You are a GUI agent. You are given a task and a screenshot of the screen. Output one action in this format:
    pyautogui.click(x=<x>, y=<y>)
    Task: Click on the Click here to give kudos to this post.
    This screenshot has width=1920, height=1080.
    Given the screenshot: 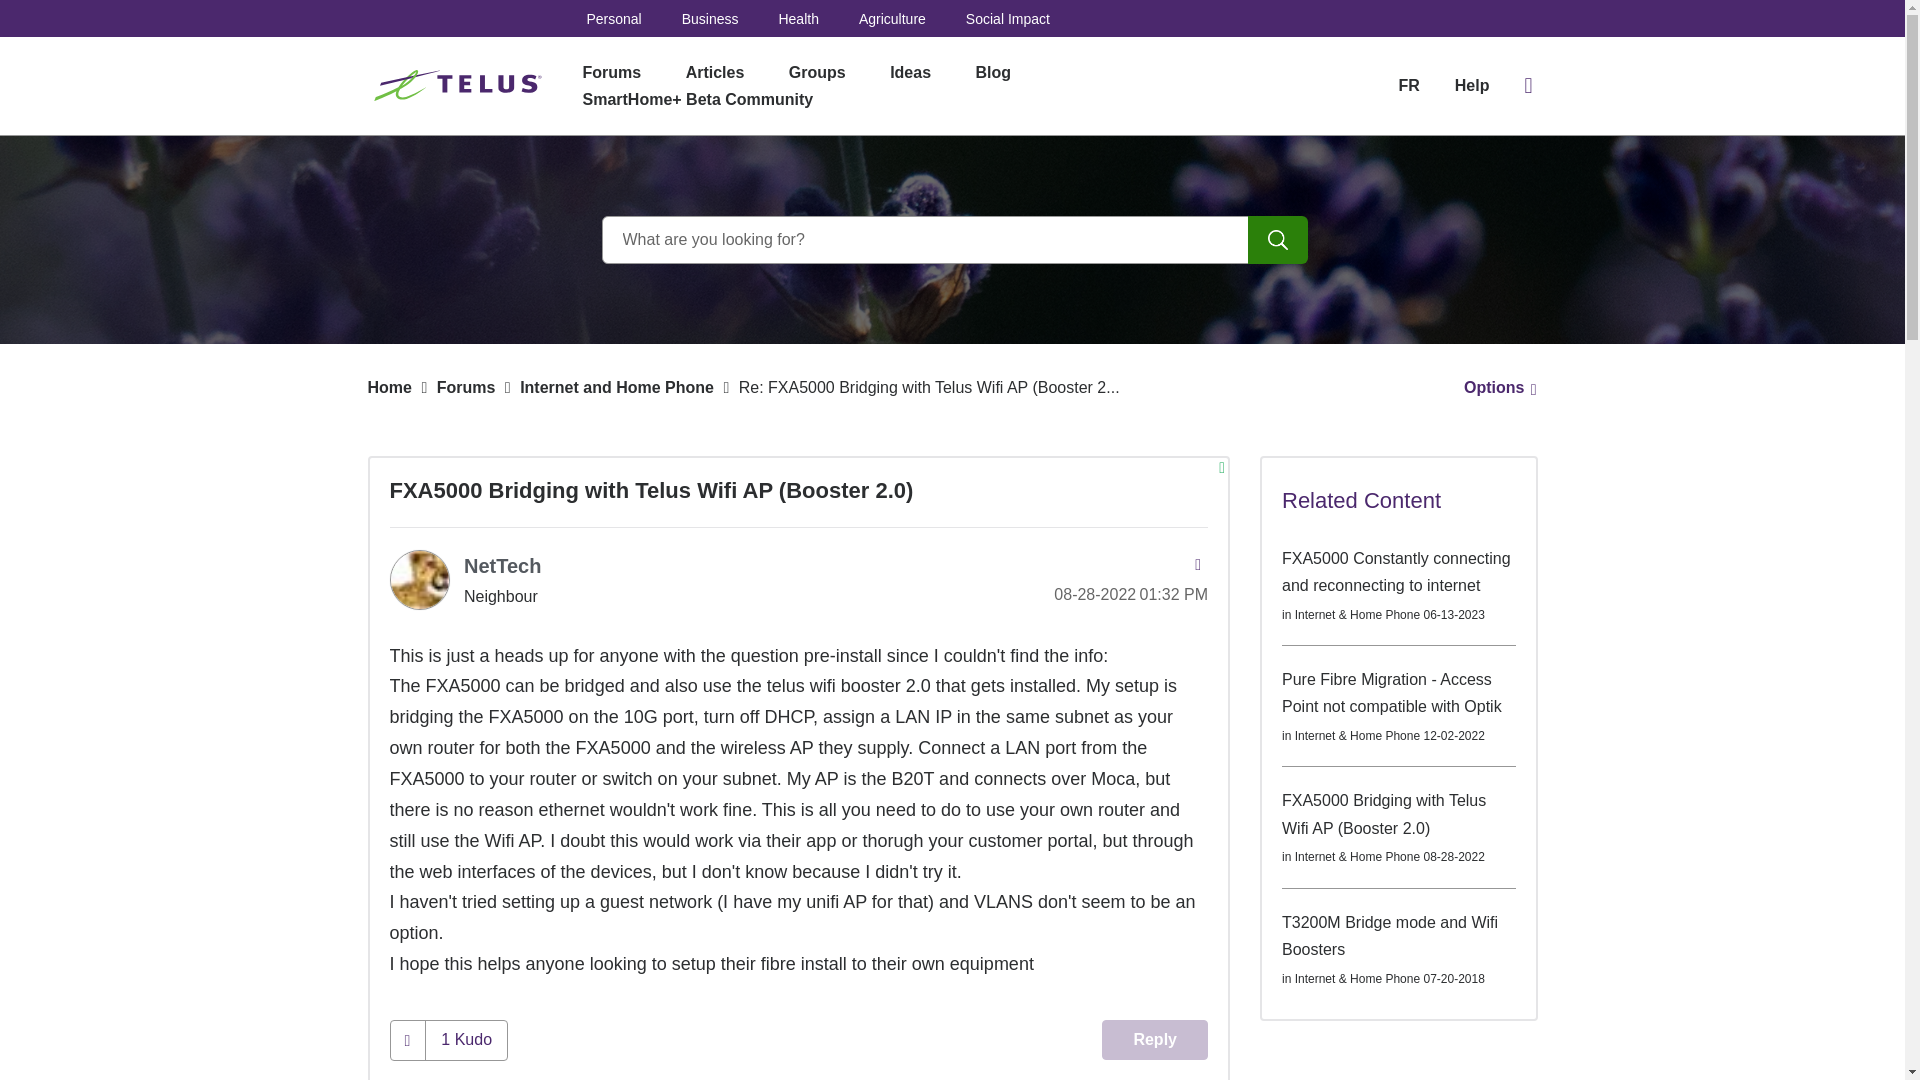 What is the action you would take?
    pyautogui.click(x=408, y=1040)
    